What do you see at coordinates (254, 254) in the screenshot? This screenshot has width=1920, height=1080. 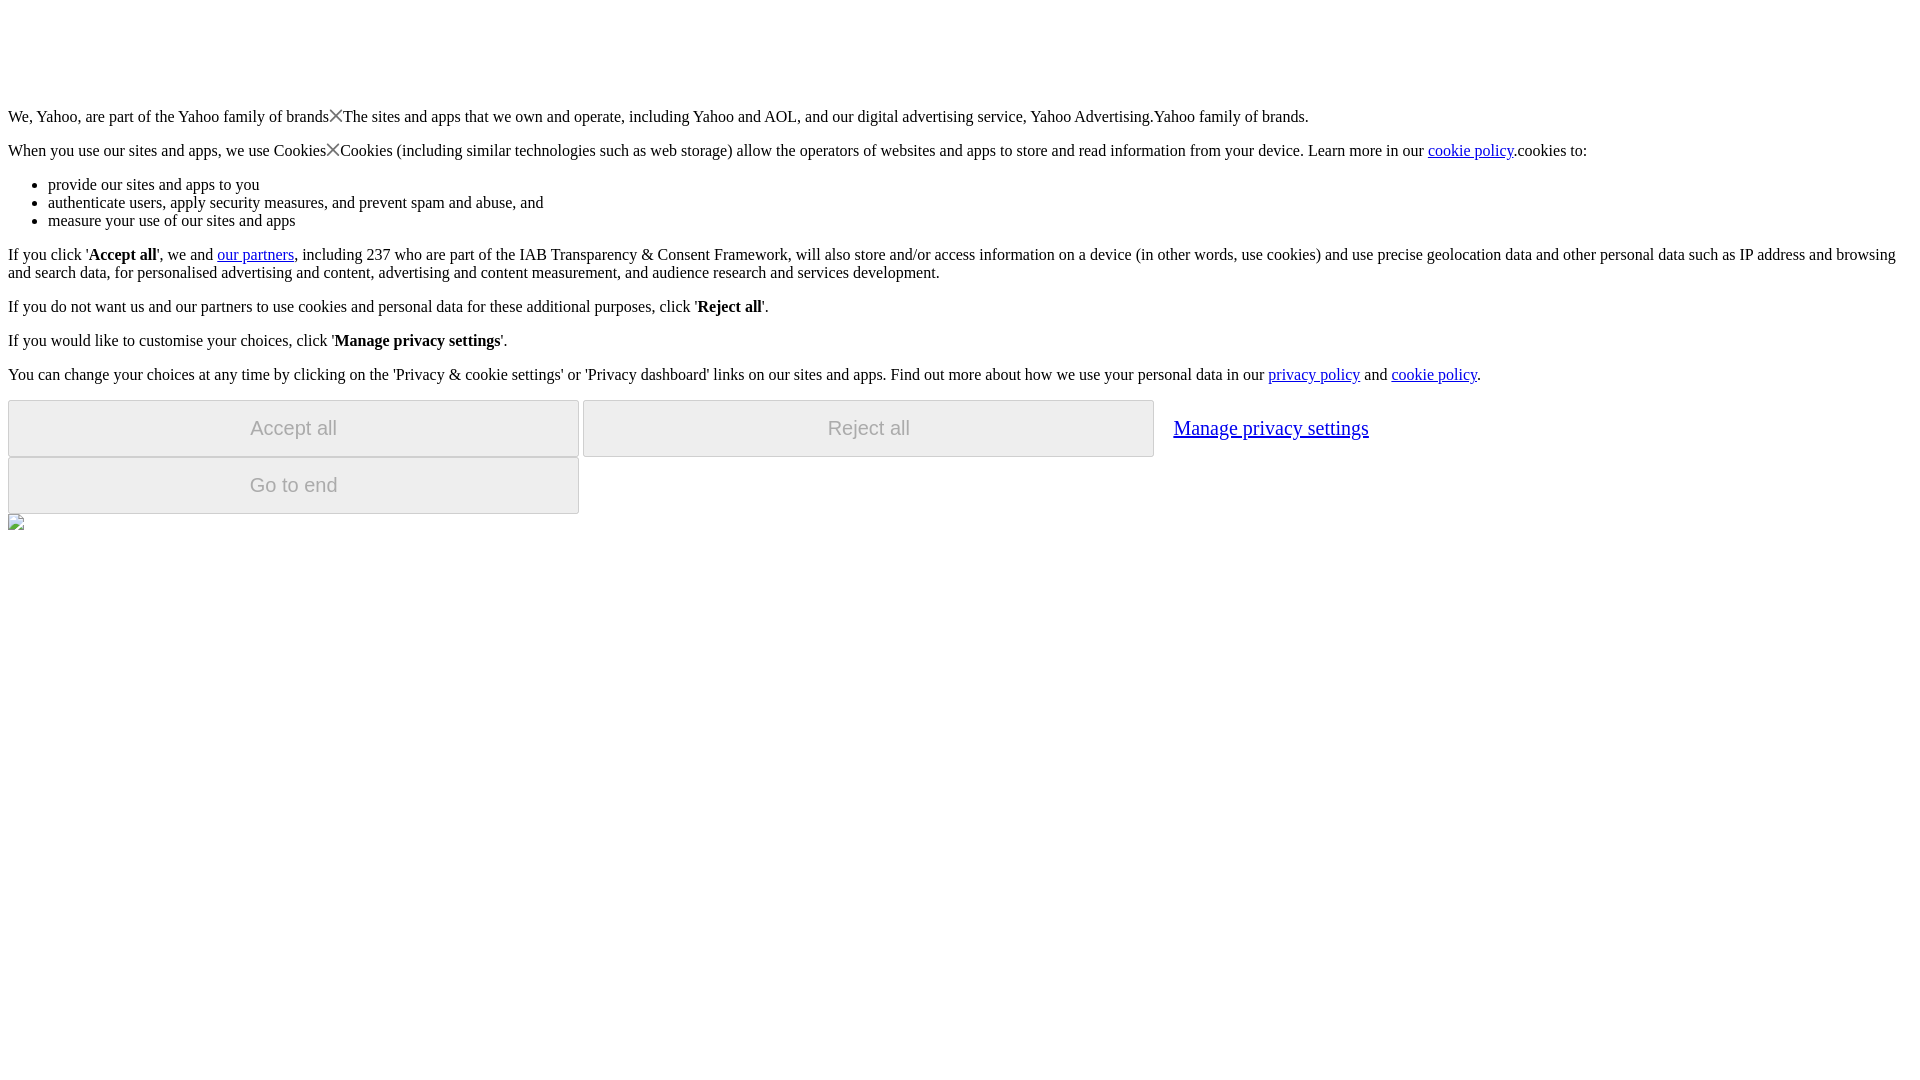 I see `our partners` at bounding box center [254, 254].